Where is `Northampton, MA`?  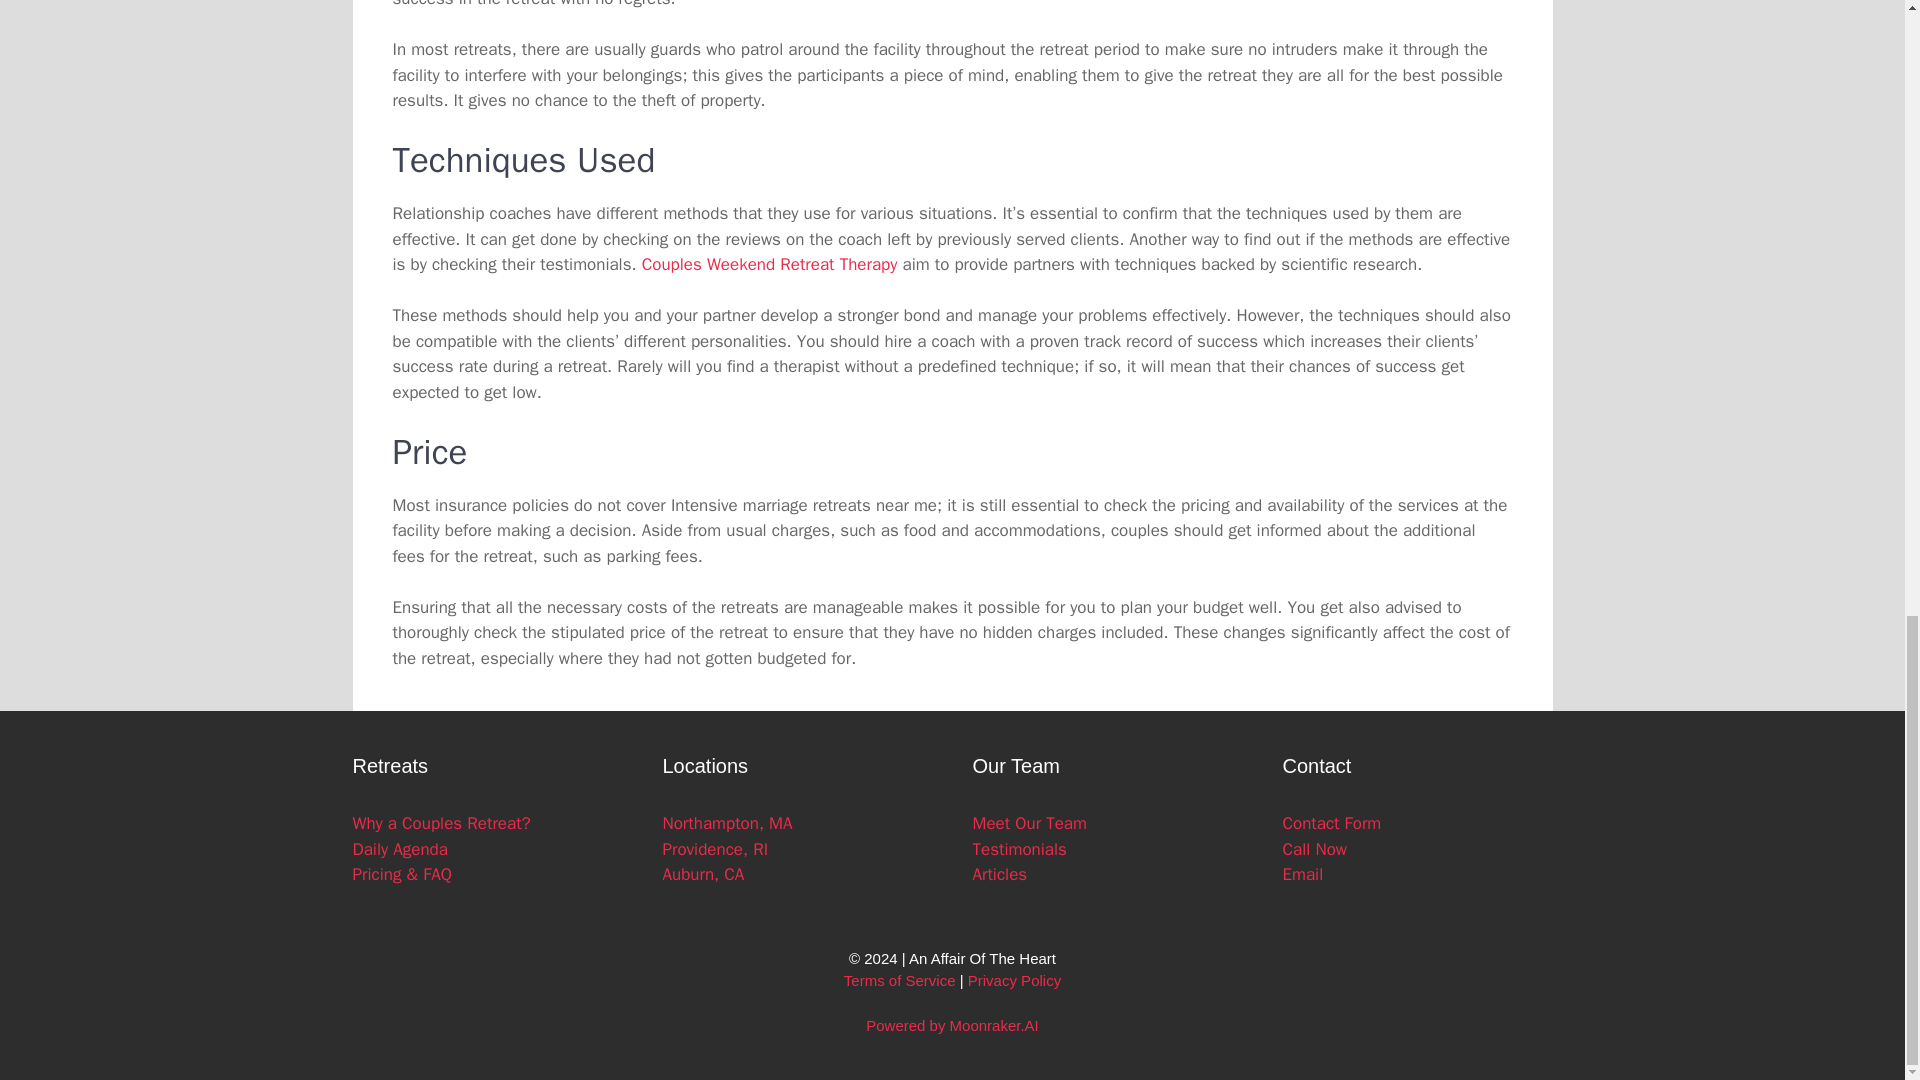
Northampton, MA is located at coordinates (726, 823).